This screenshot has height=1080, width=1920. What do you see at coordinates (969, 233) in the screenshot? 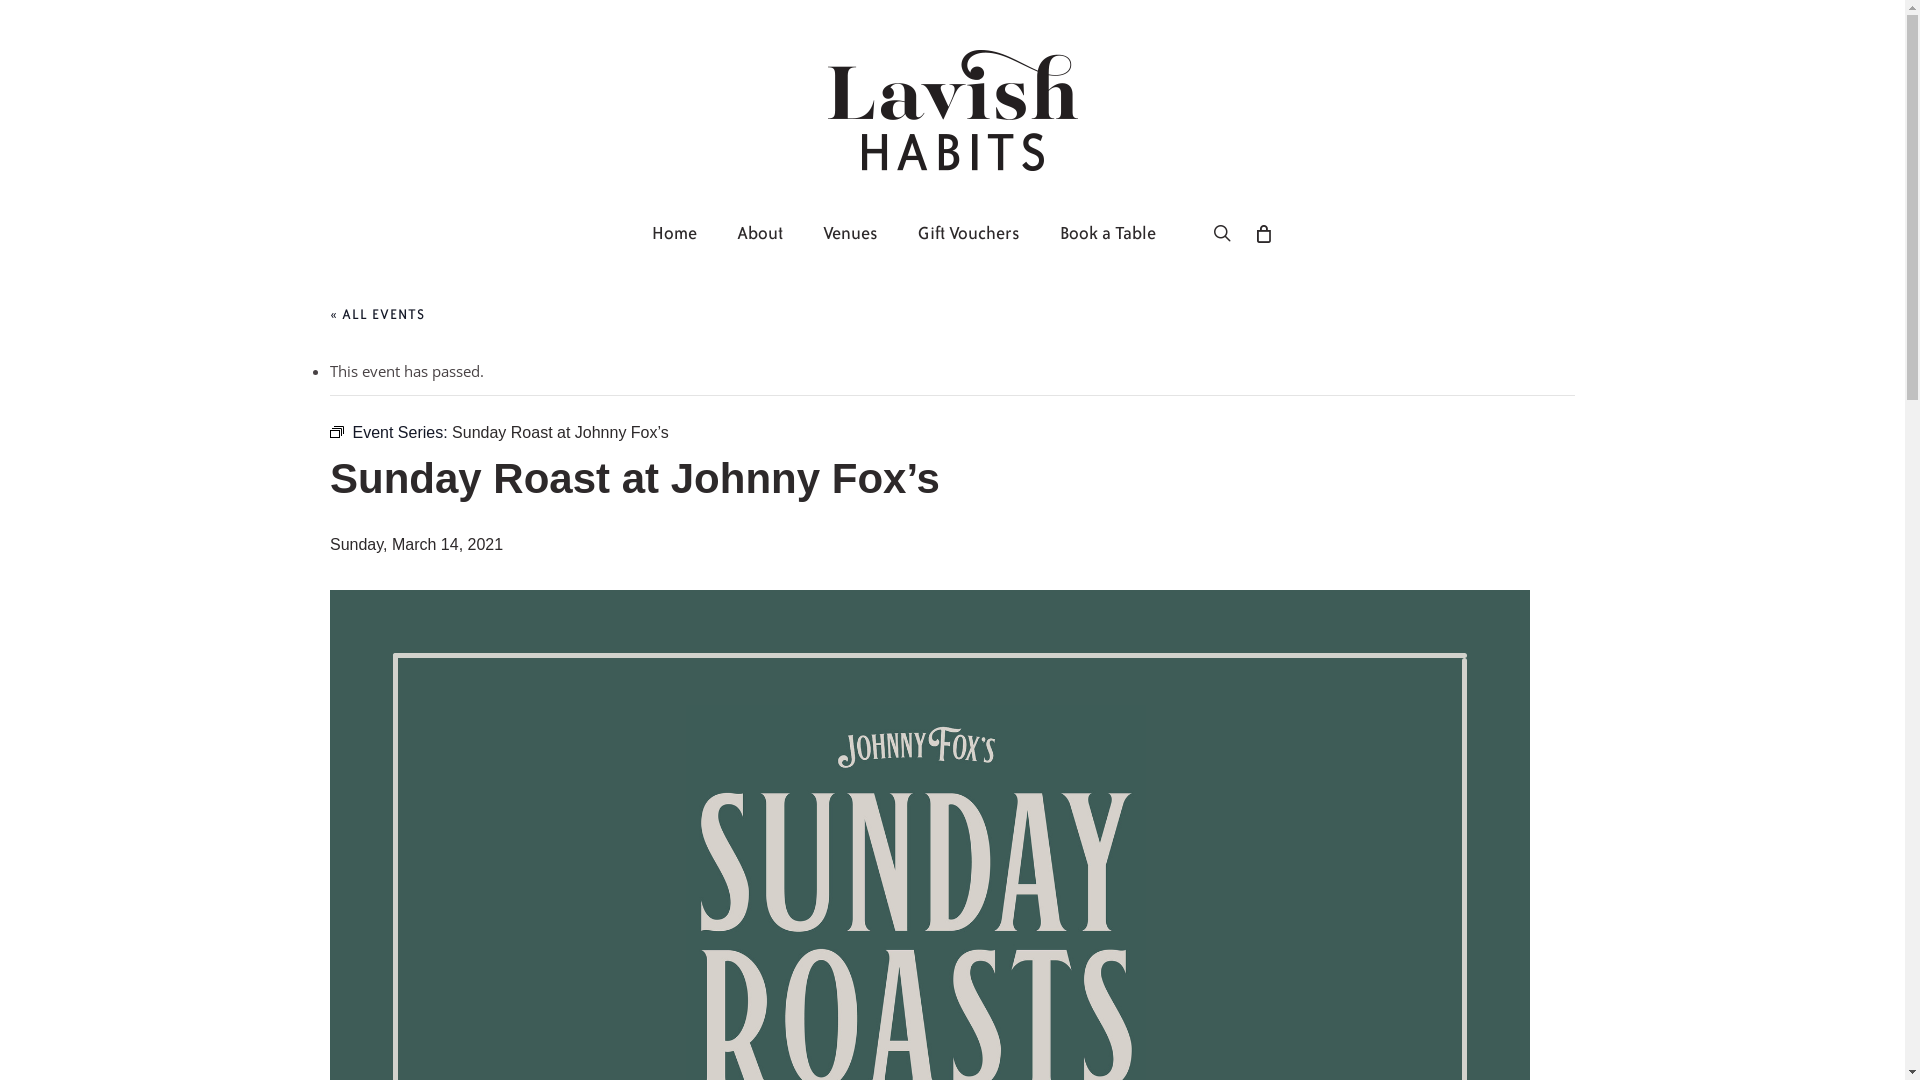
I see `Gift Vouchers` at bounding box center [969, 233].